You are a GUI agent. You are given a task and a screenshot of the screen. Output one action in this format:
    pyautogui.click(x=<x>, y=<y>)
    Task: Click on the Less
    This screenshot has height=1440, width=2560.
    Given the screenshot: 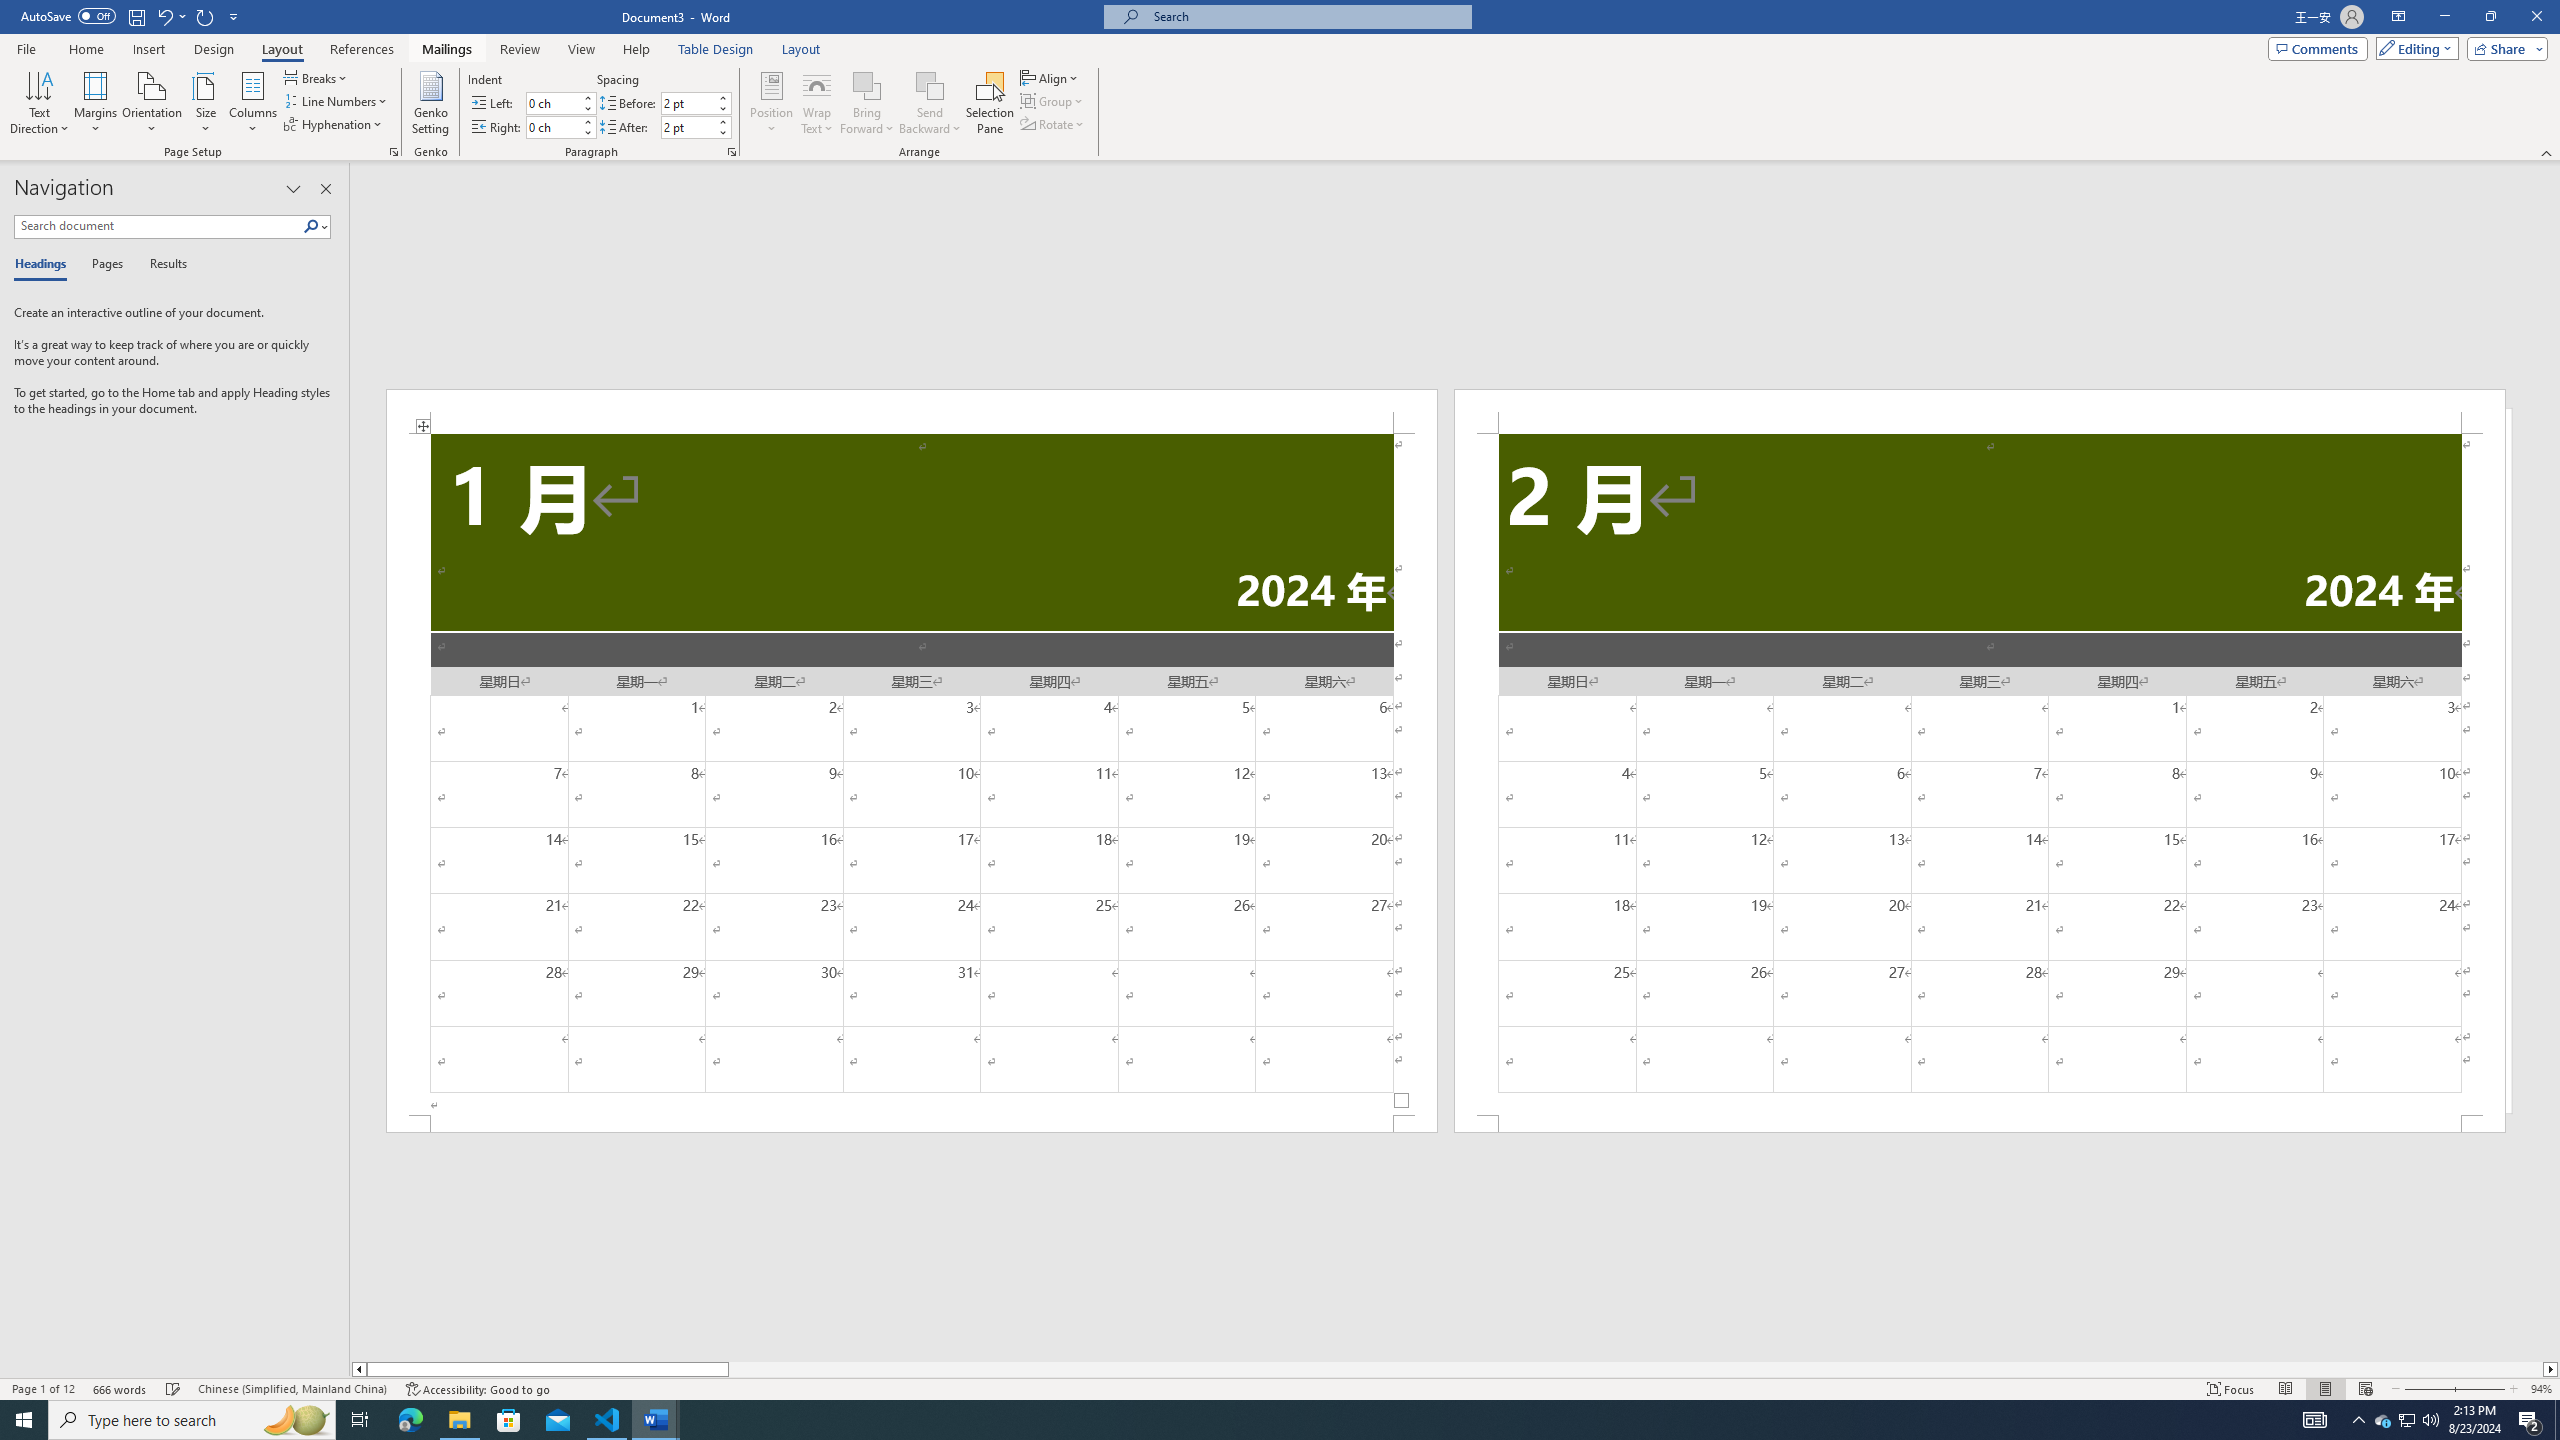 What is the action you would take?
    pyautogui.click(x=723, y=132)
    